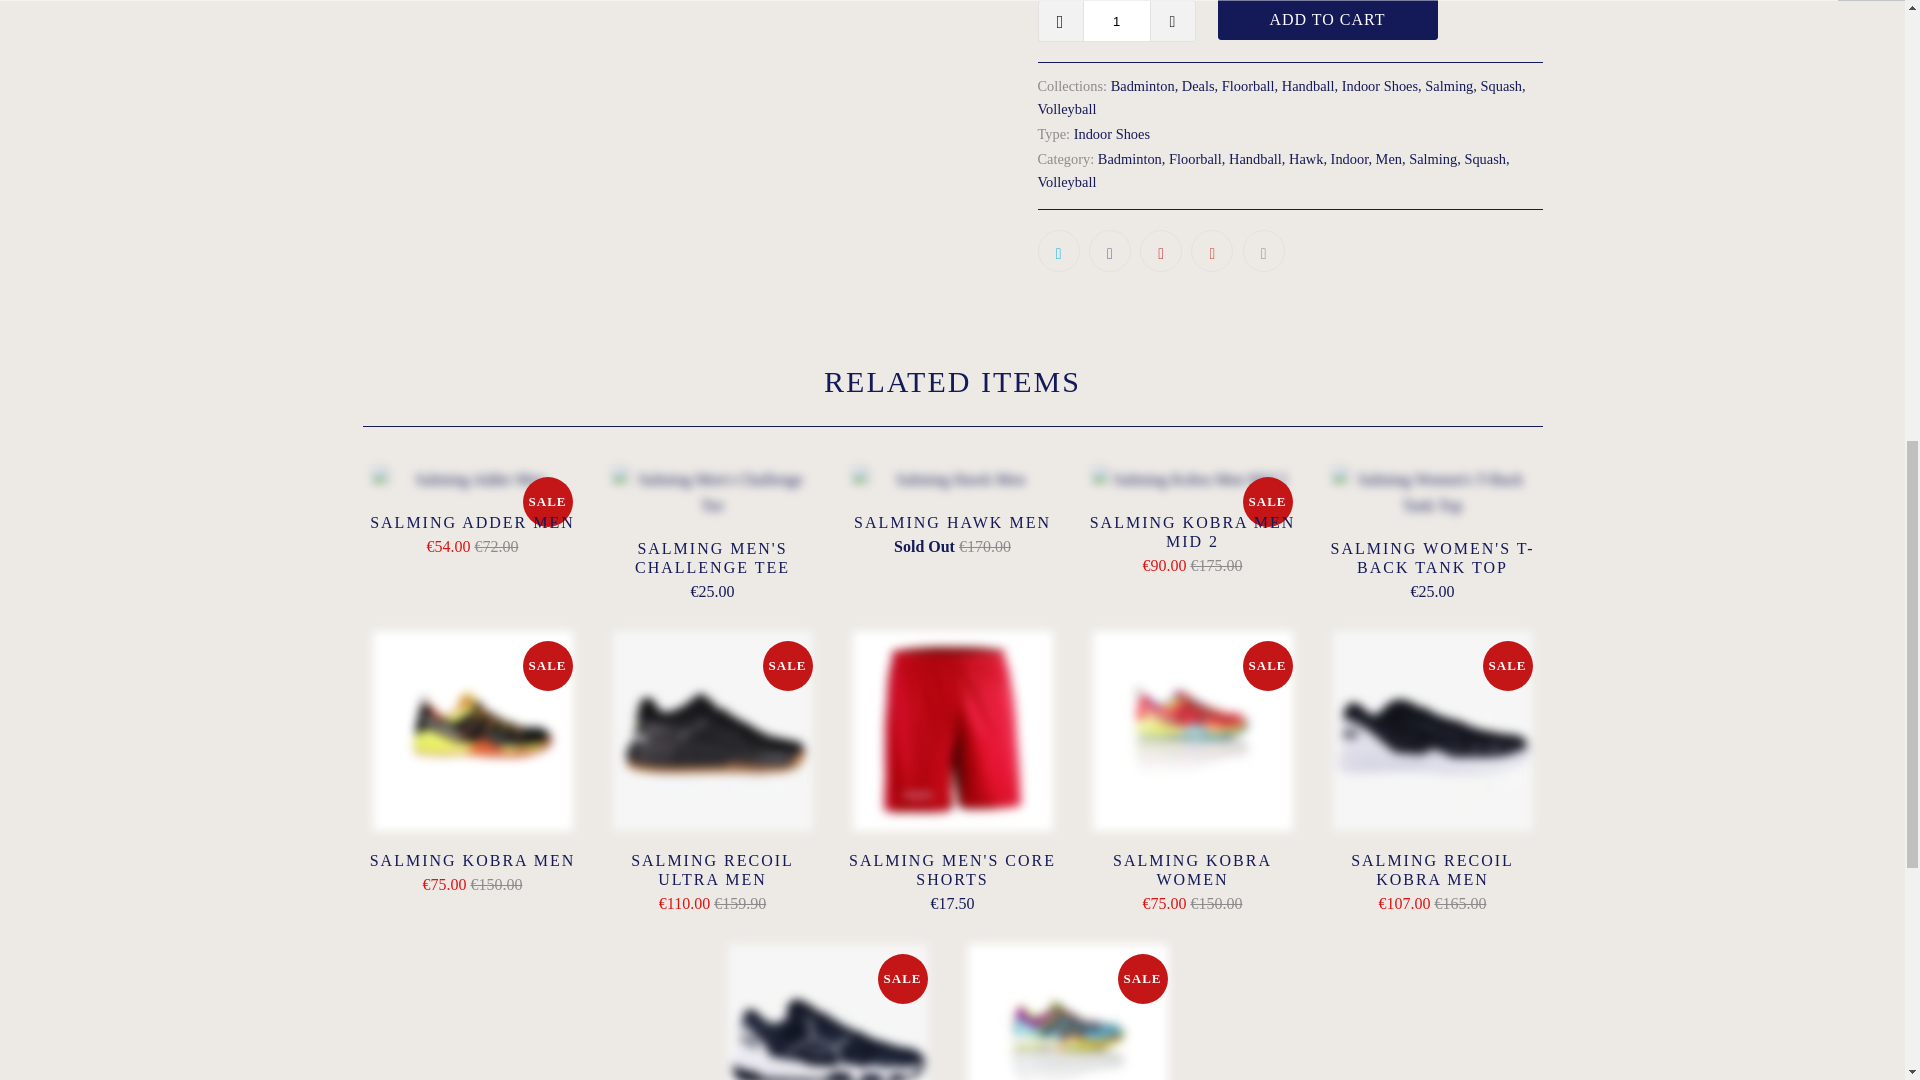 The width and height of the screenshot is (1920, 1080). Describe the element at coordinates (1130, 159) in the screenshot. I see `Products tagged Badminton` at that location.